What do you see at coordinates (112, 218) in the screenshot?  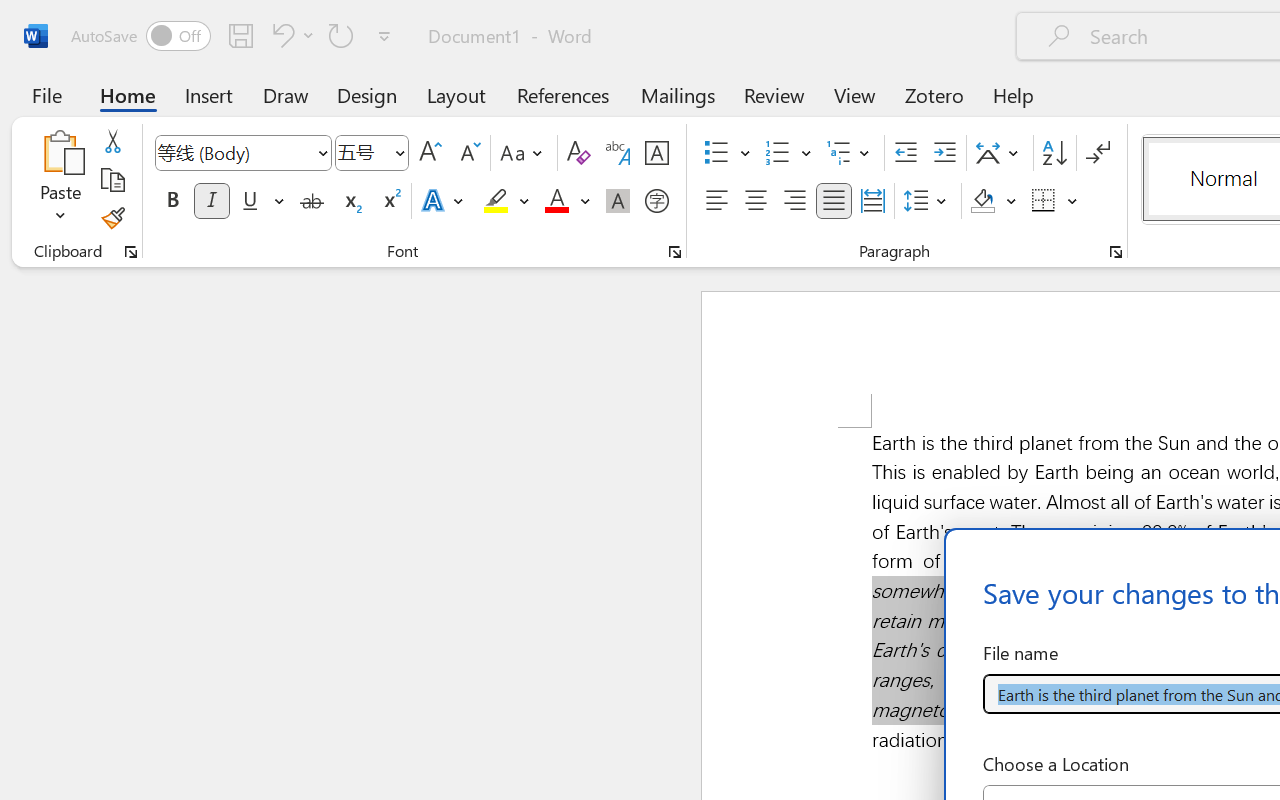 I see `Format Painter` at bounding box center [112, 218].